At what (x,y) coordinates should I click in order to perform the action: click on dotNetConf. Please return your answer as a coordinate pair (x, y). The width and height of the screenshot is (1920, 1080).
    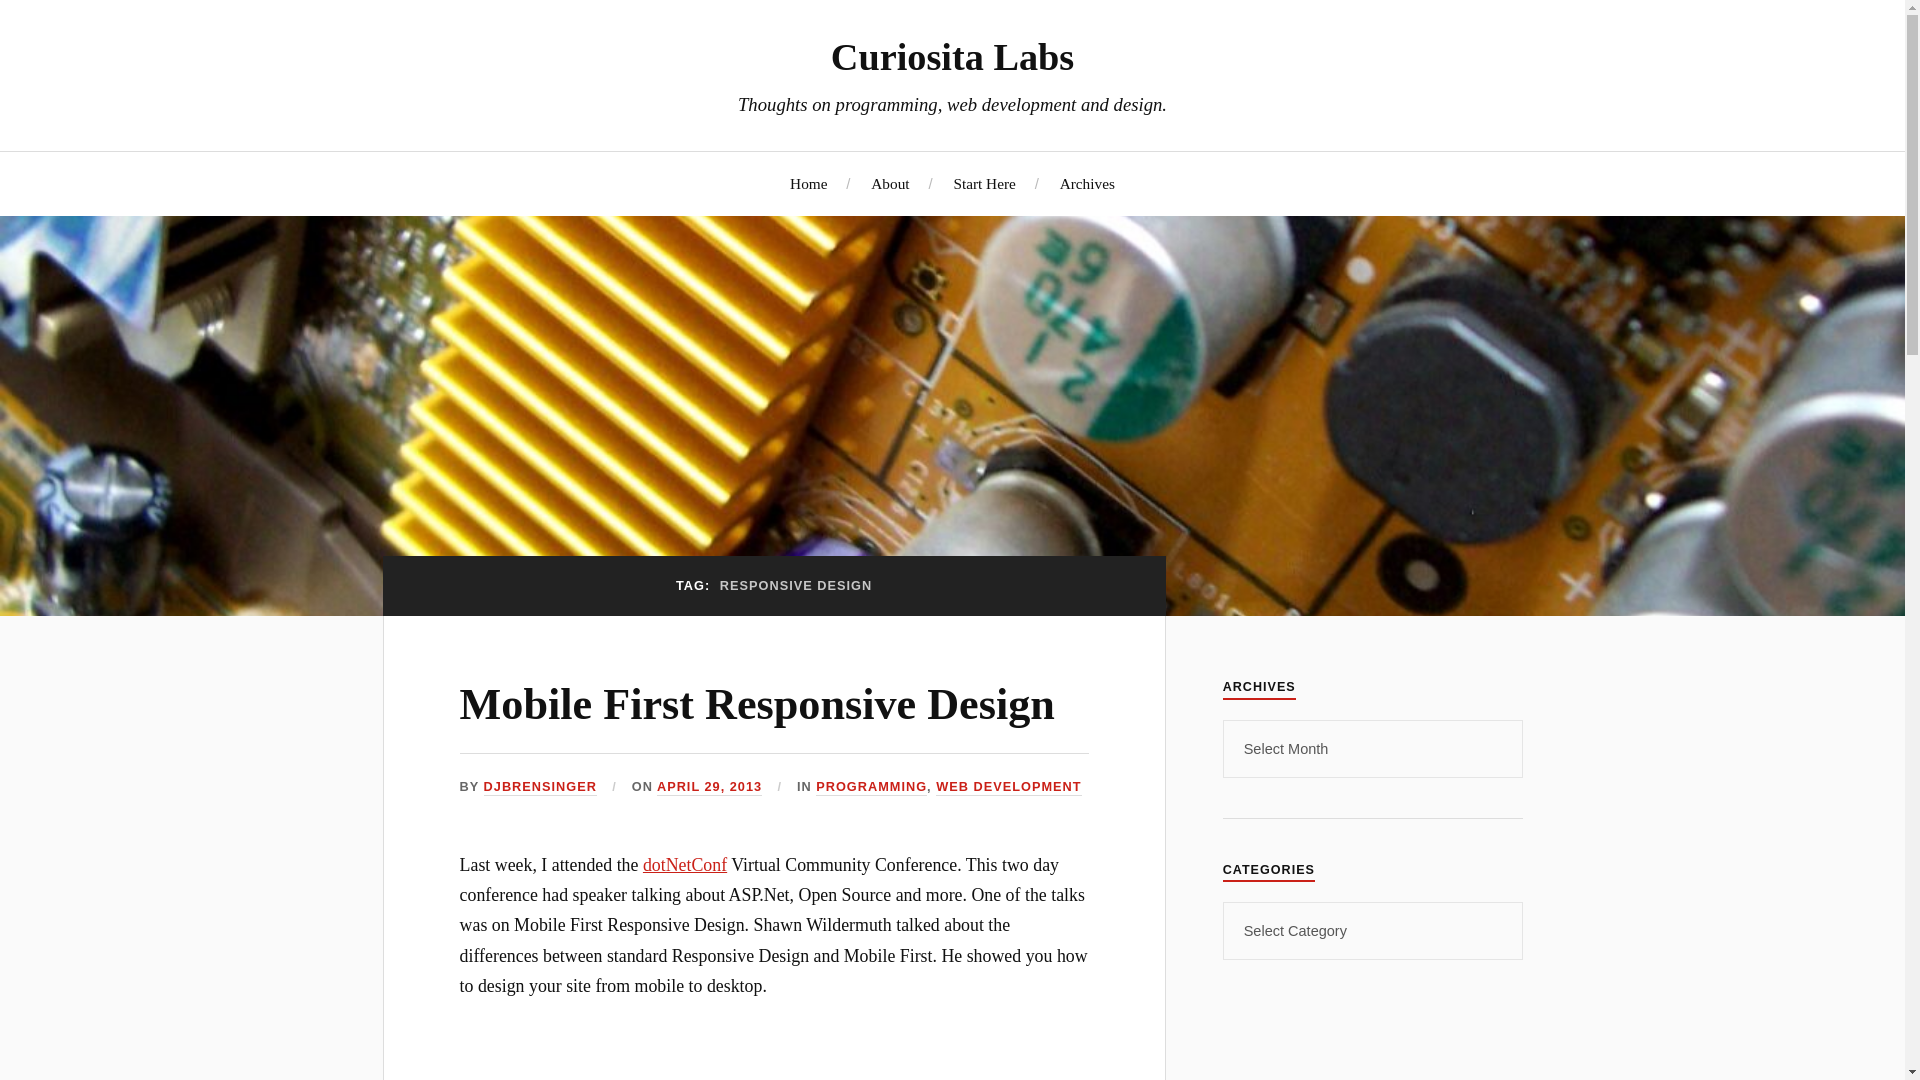
    Looking at the image, I should click on (685, 864).